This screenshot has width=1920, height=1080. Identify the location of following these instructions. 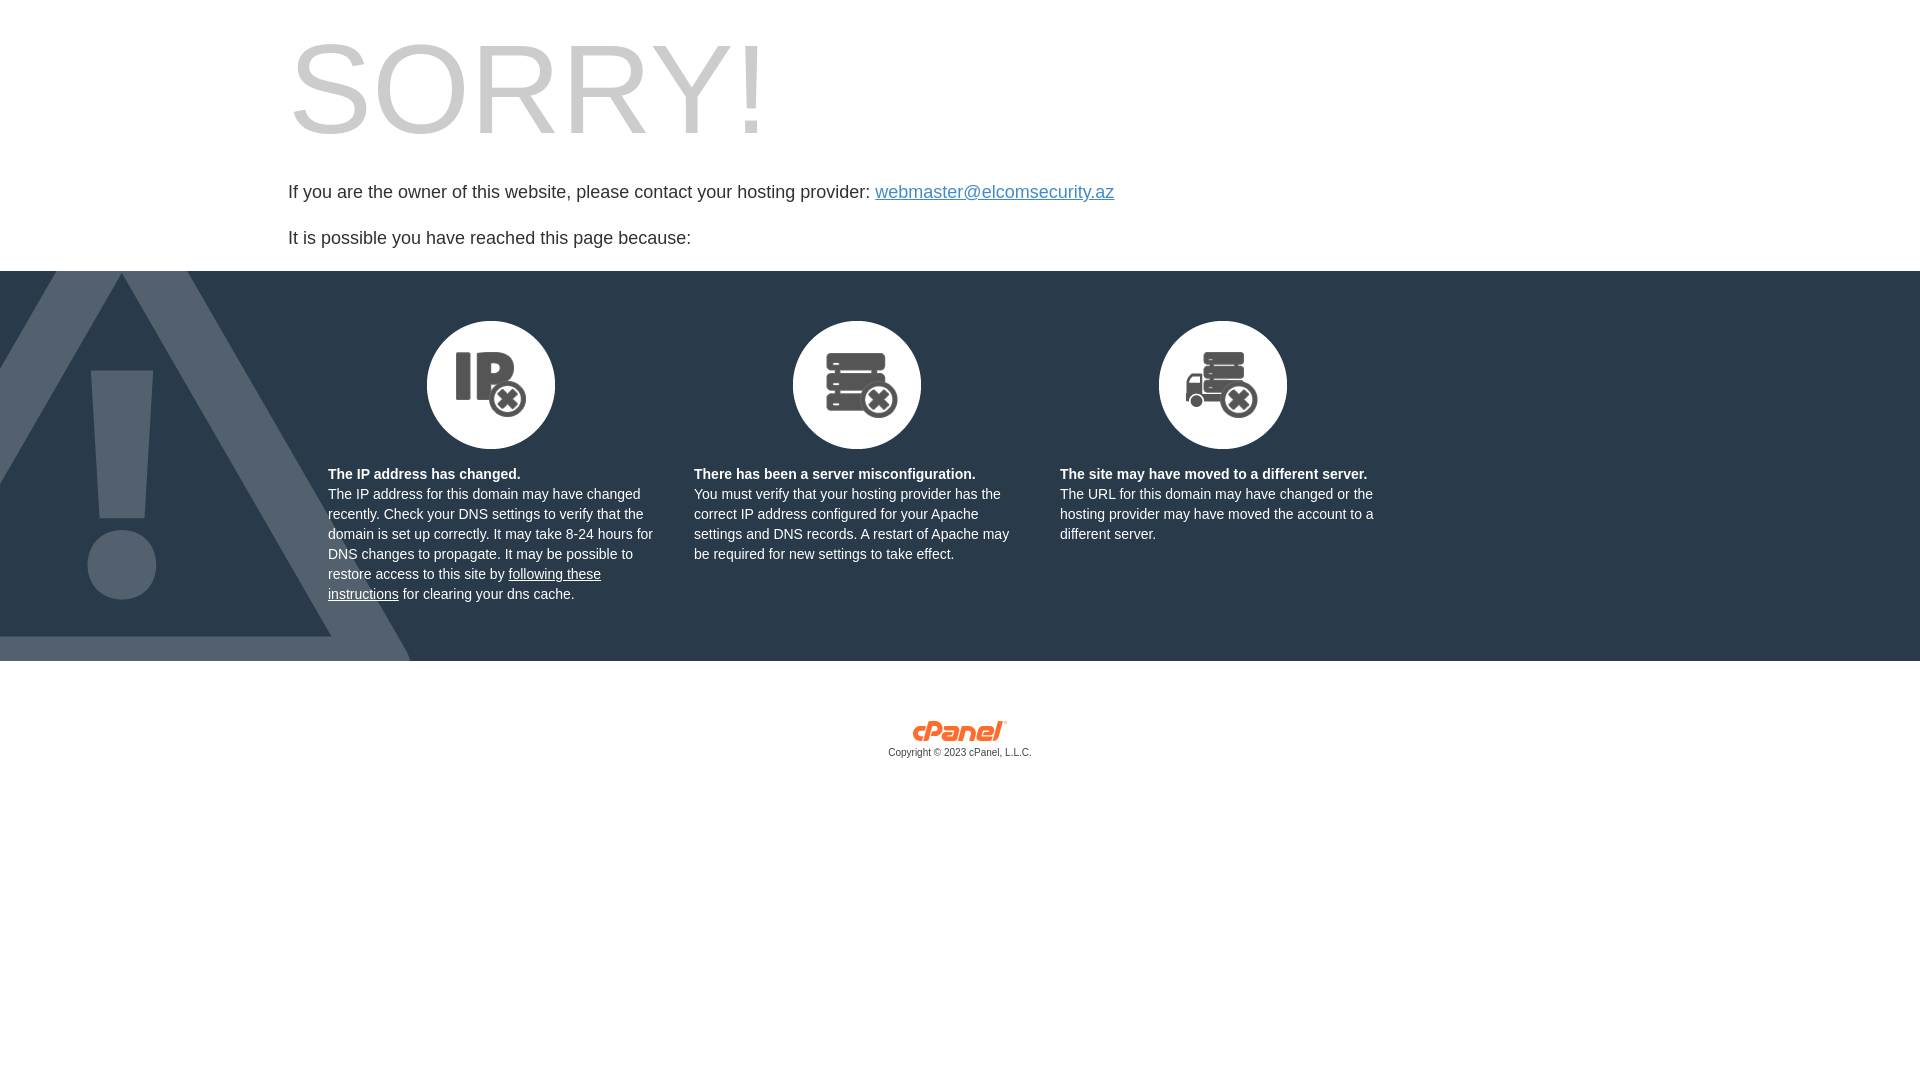
(464, 584).